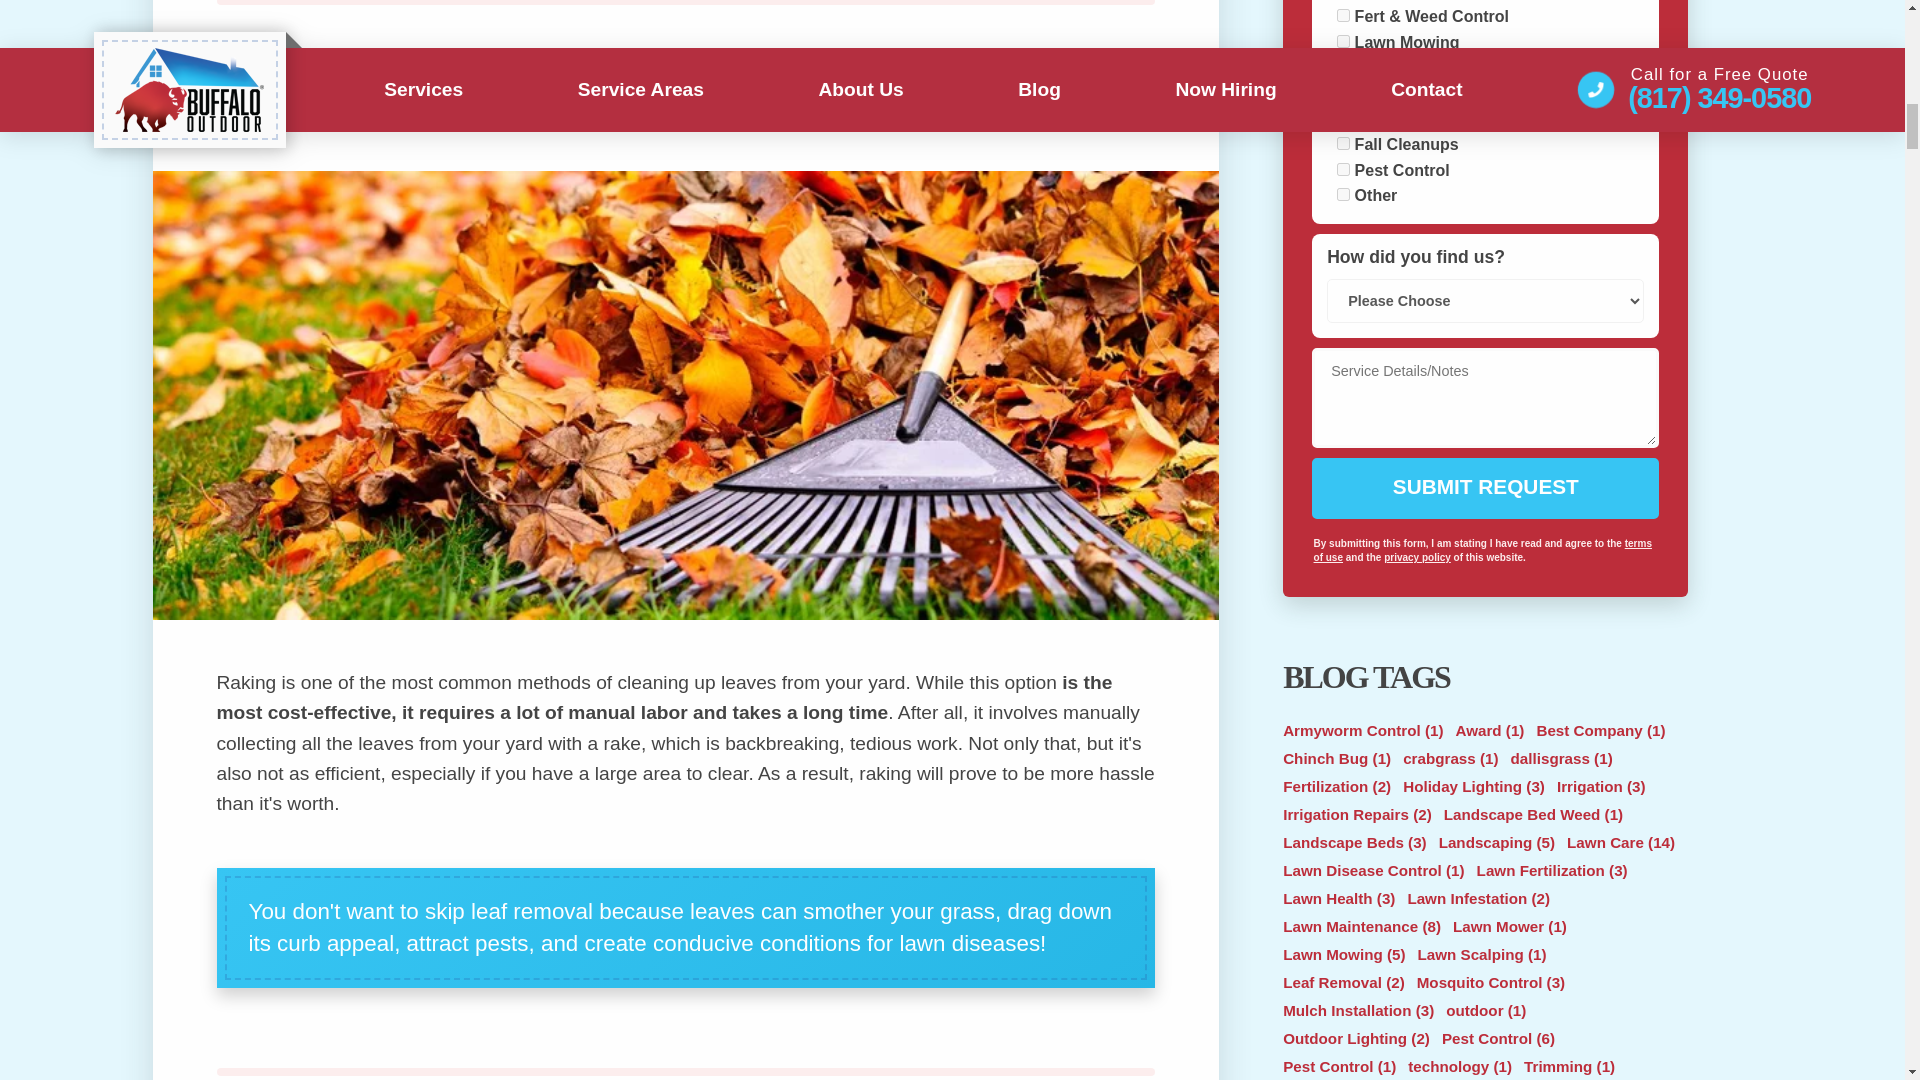 This screenshot has height=1080, width=1920. Describe the element at coordinates (1342, 67) in the screenshot. I see `Trimming` at that location.